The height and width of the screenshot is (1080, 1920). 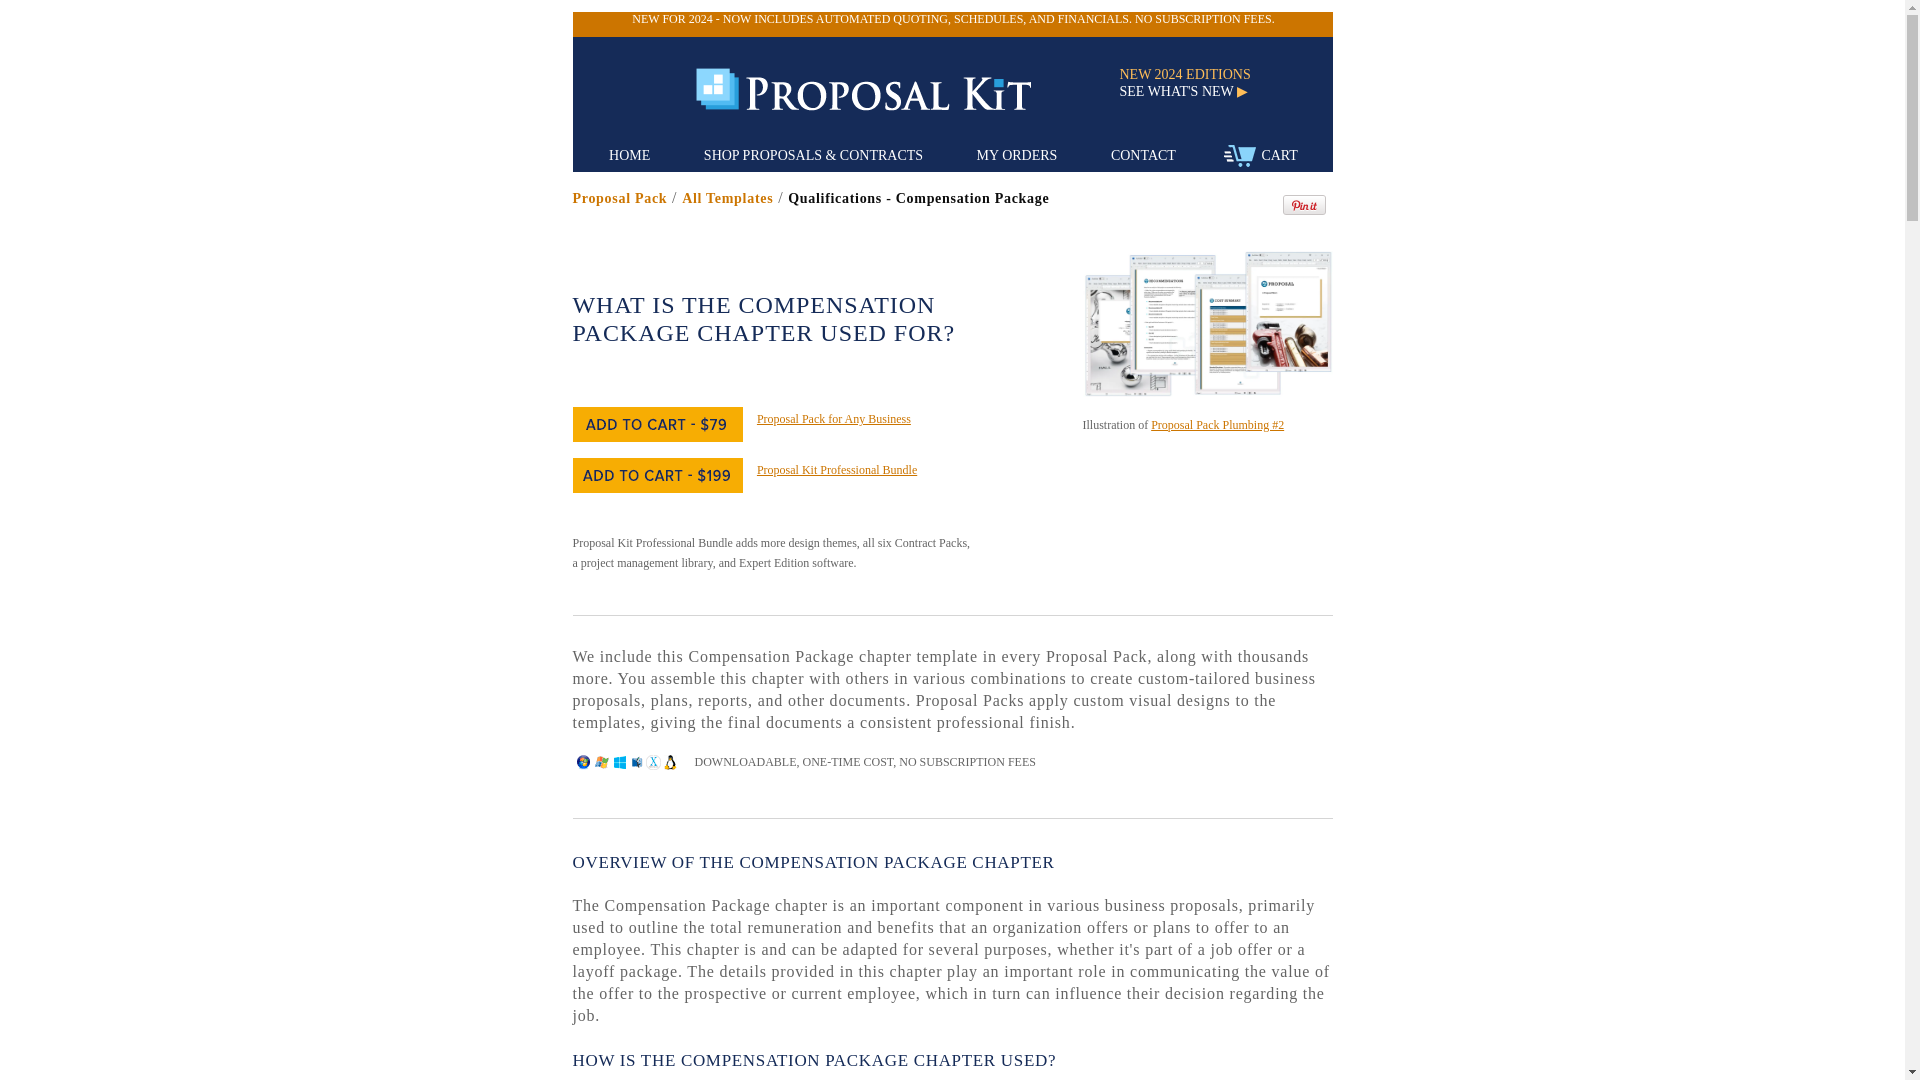 I want to click on Proposal Pack for Any Business, so click(x=833, y=418).